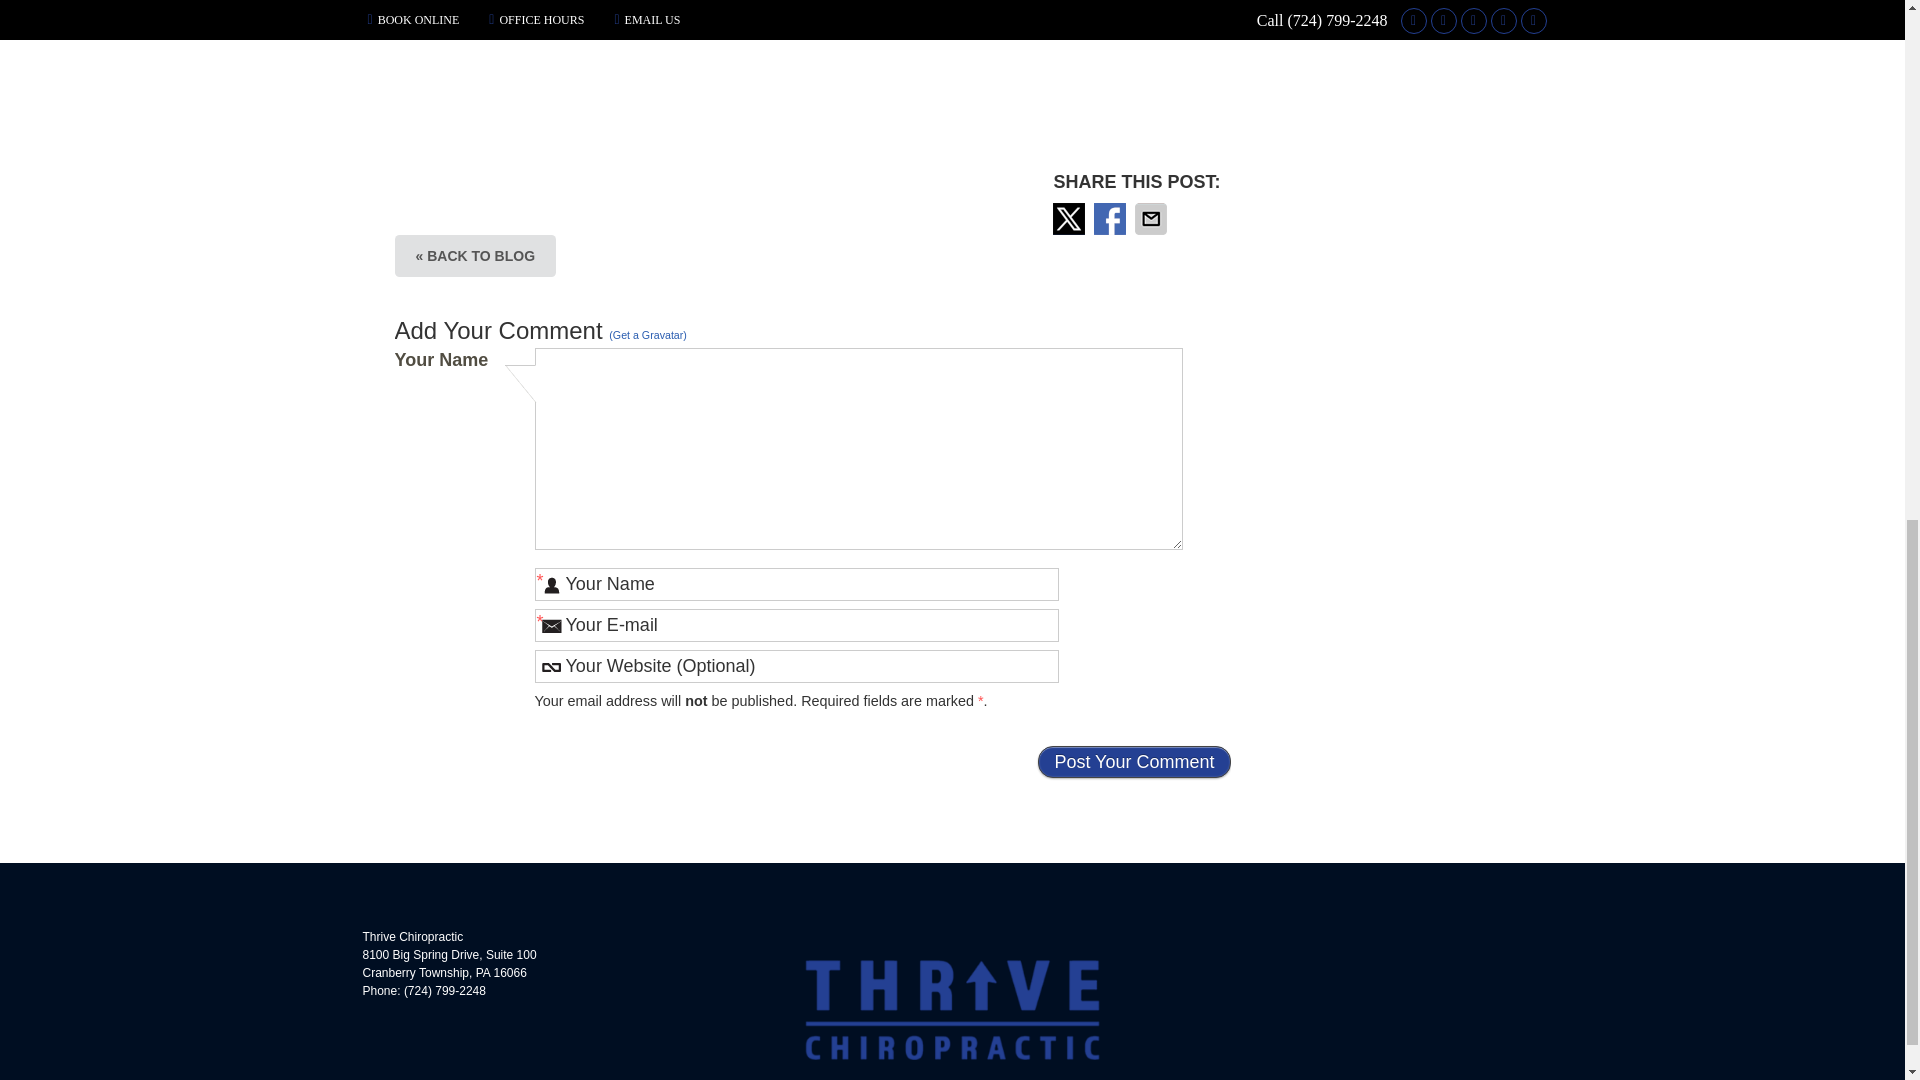 Image resolution: width=1920 pixels, height=1080 pixels. I want to click on Post Your Comment, so click(1134, 762).